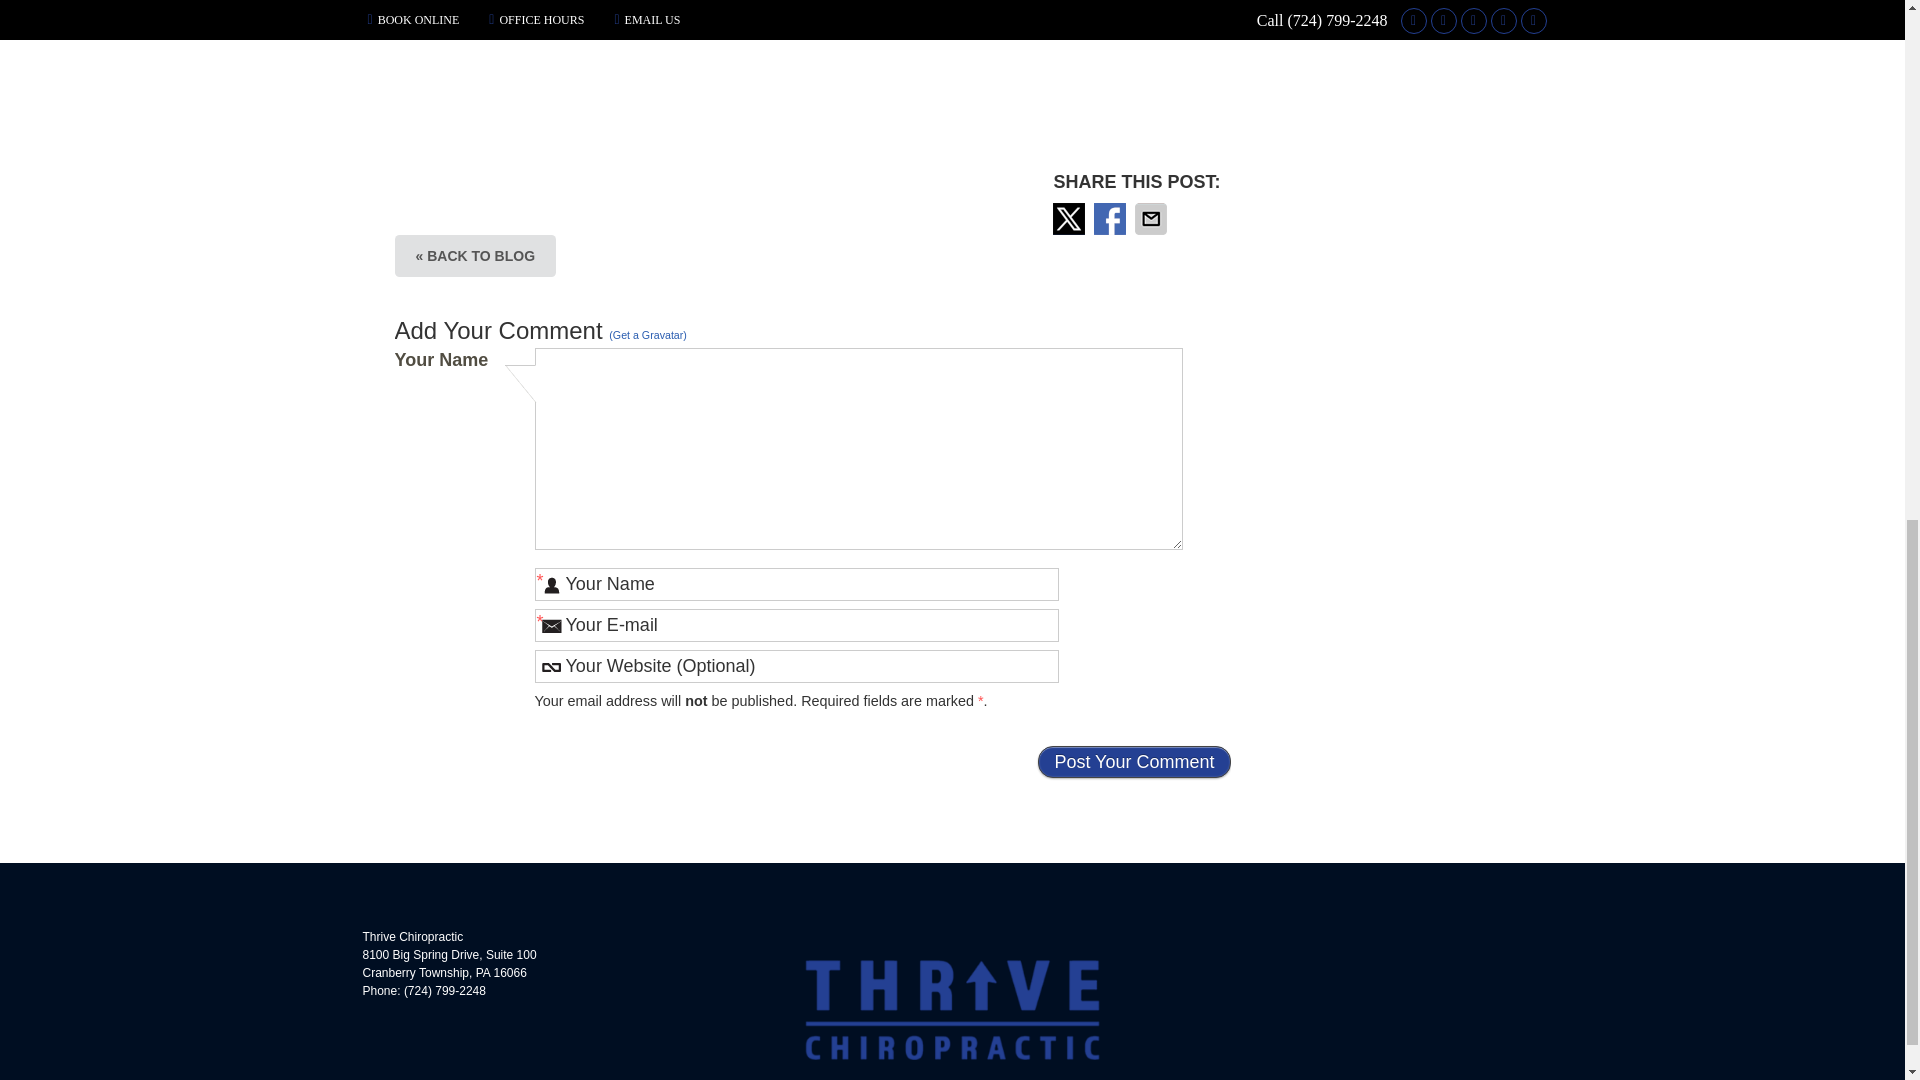 Image resolution: width=1920 pixels, height=1080 pixels. I want to click on Post Your Comment, so click(1134, 762).